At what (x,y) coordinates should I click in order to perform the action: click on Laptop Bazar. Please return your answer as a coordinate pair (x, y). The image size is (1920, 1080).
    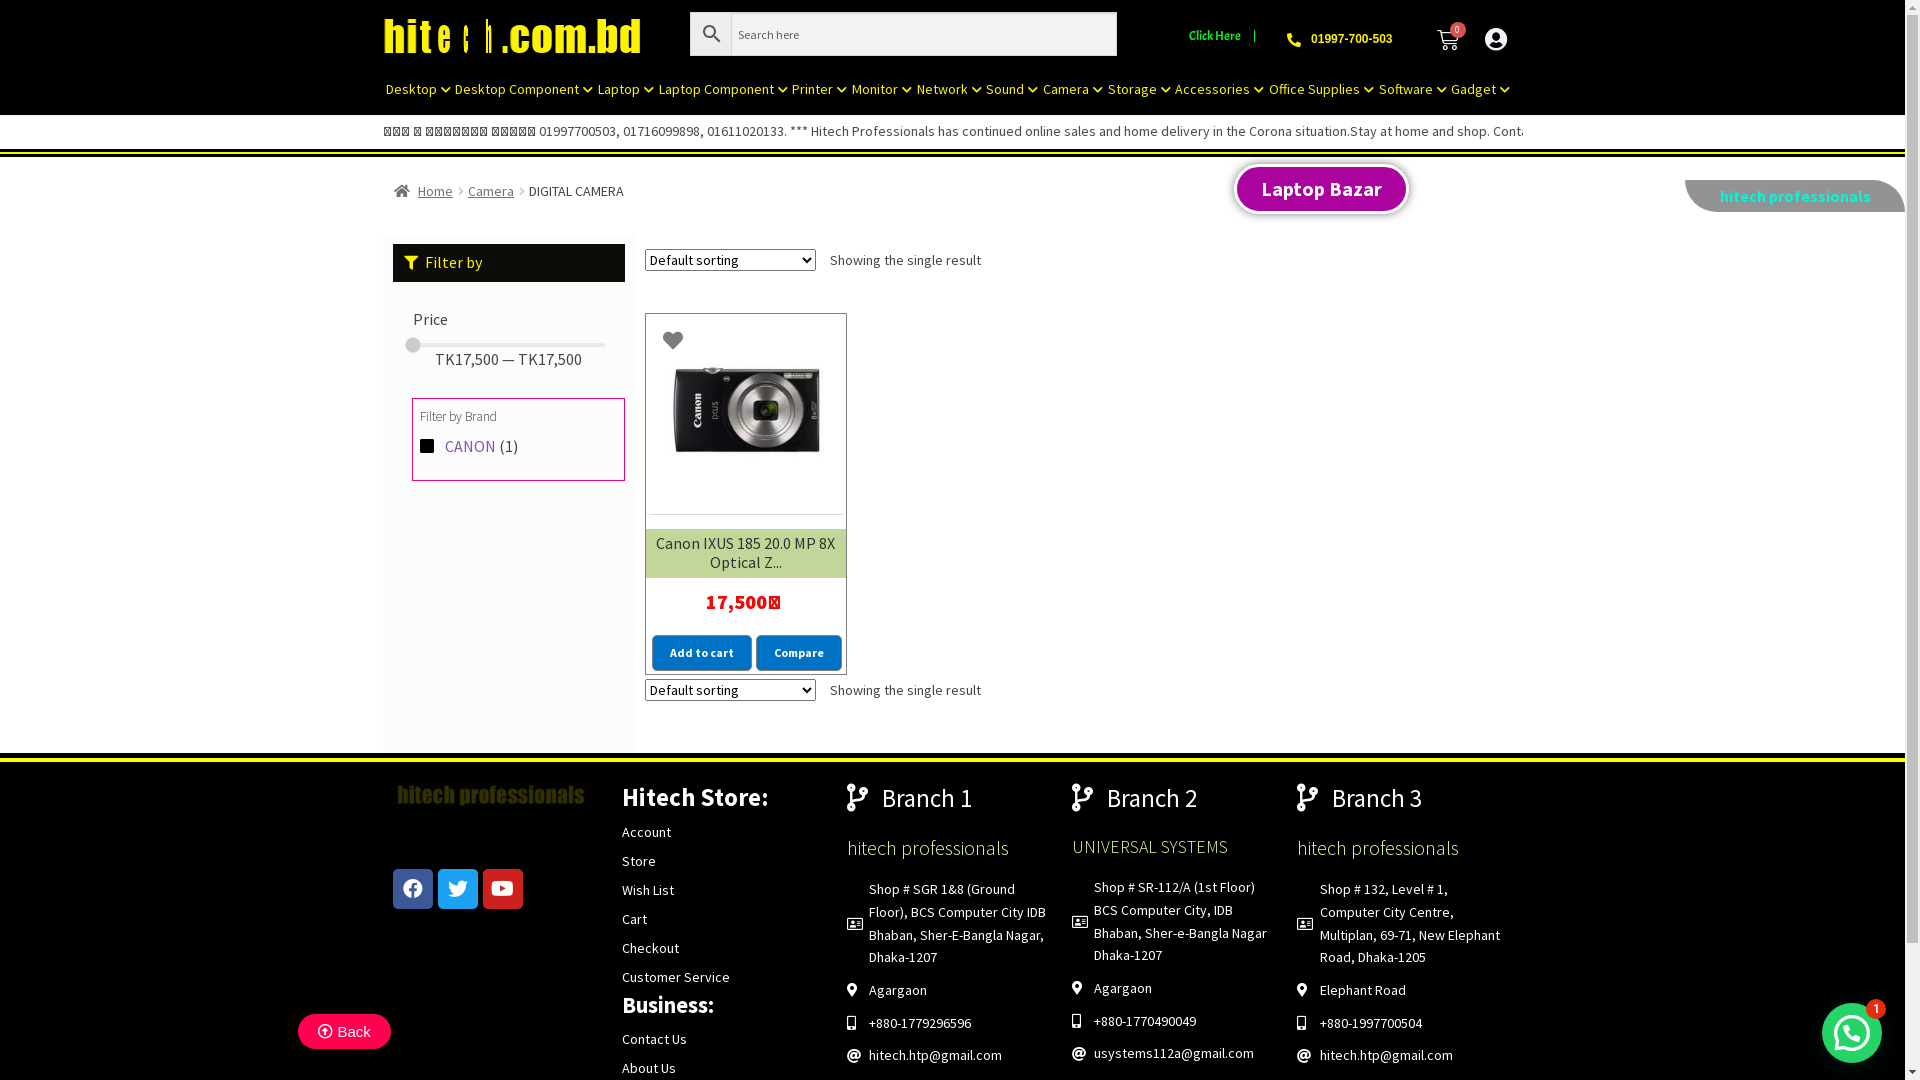
    Looking at the image, I should click on (1322, 189).